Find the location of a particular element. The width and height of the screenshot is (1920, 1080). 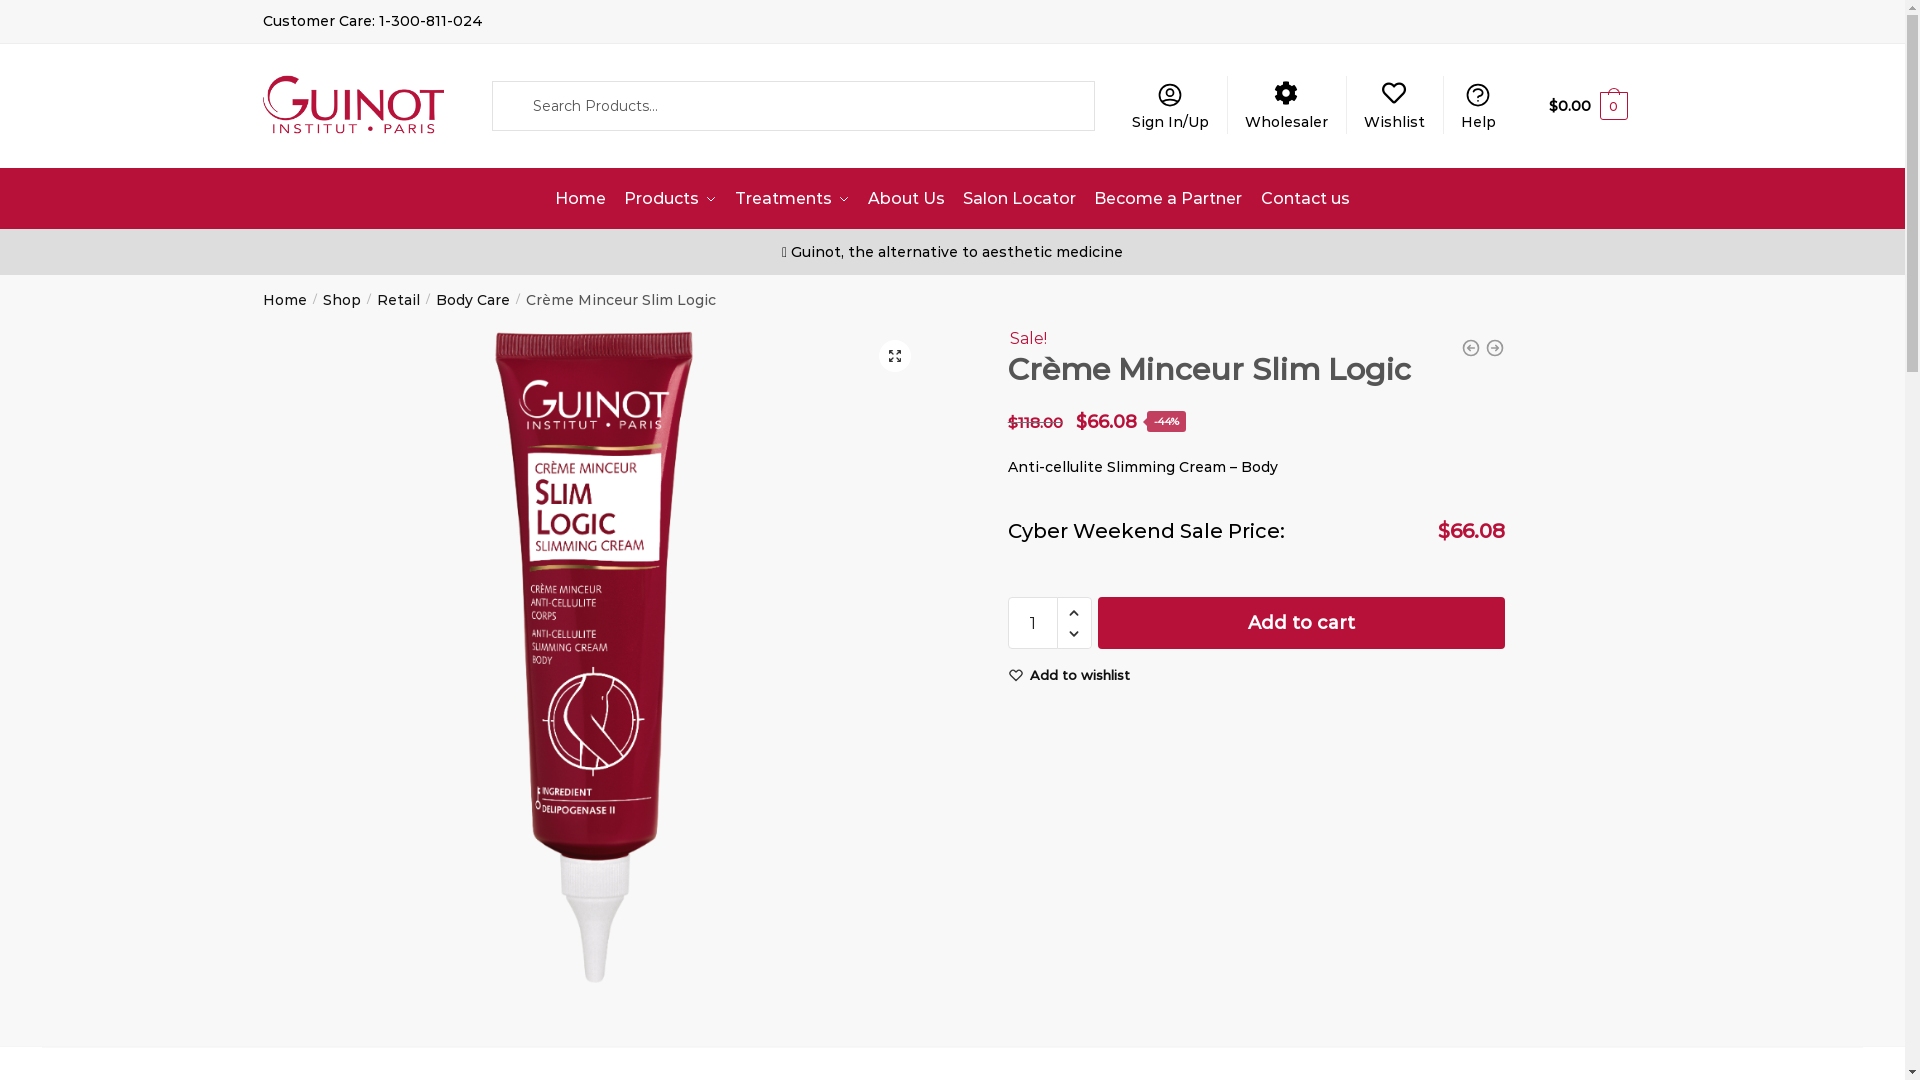

Body Care is located at coordinates (473, 300).